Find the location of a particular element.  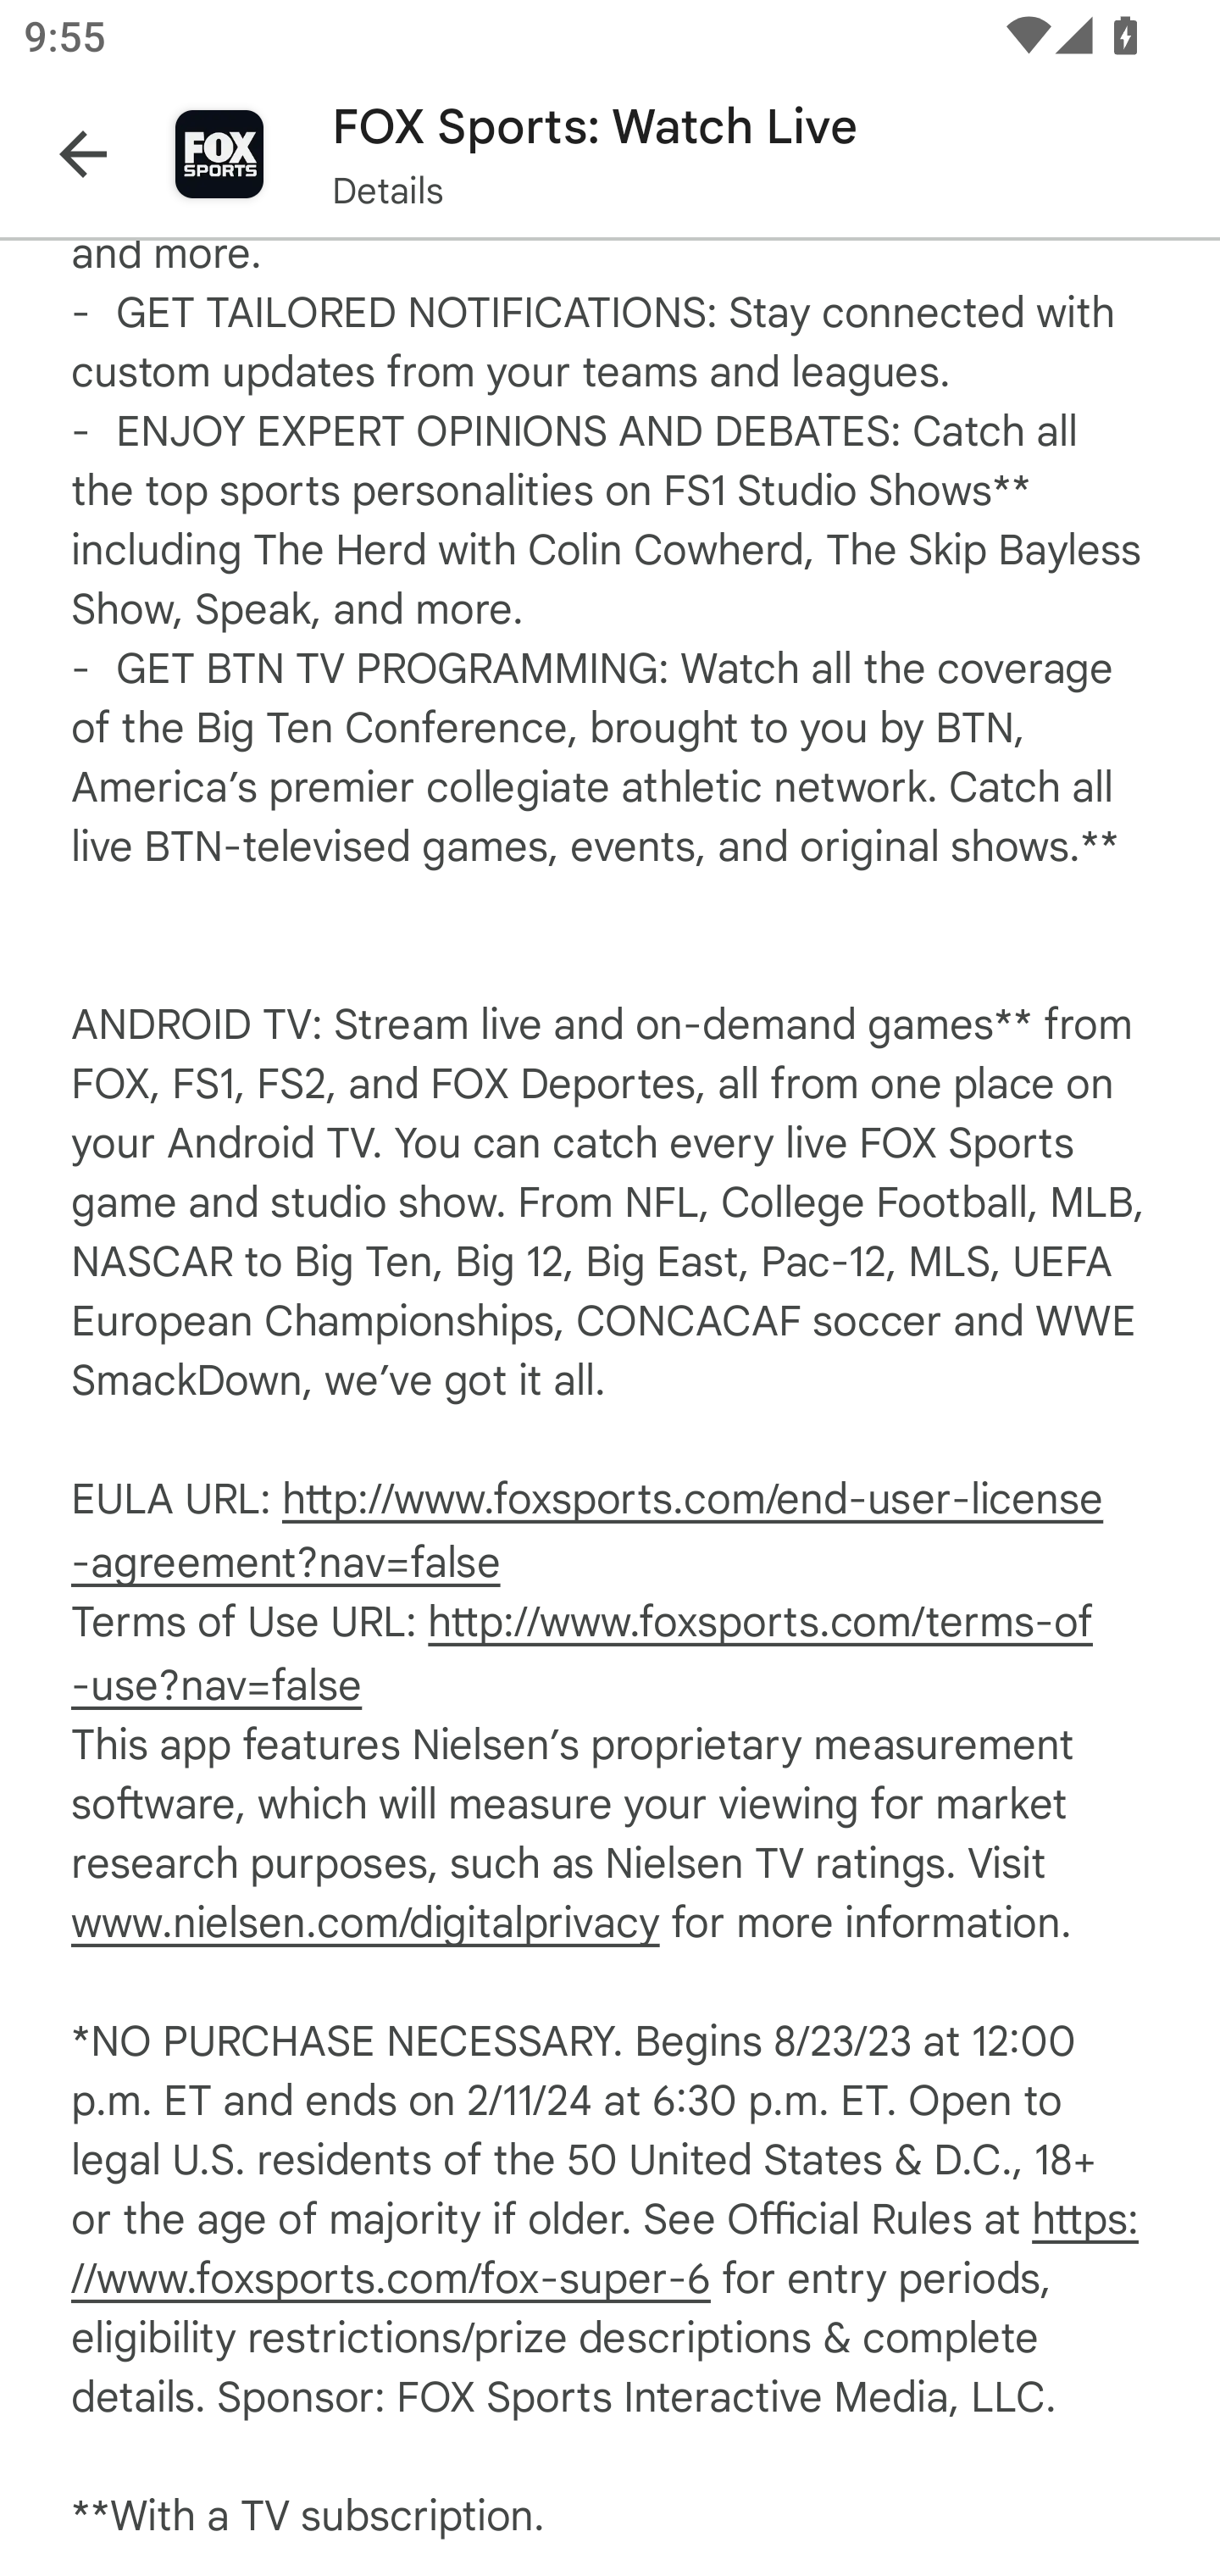

Navigate up is located at coordinates (83, 154).